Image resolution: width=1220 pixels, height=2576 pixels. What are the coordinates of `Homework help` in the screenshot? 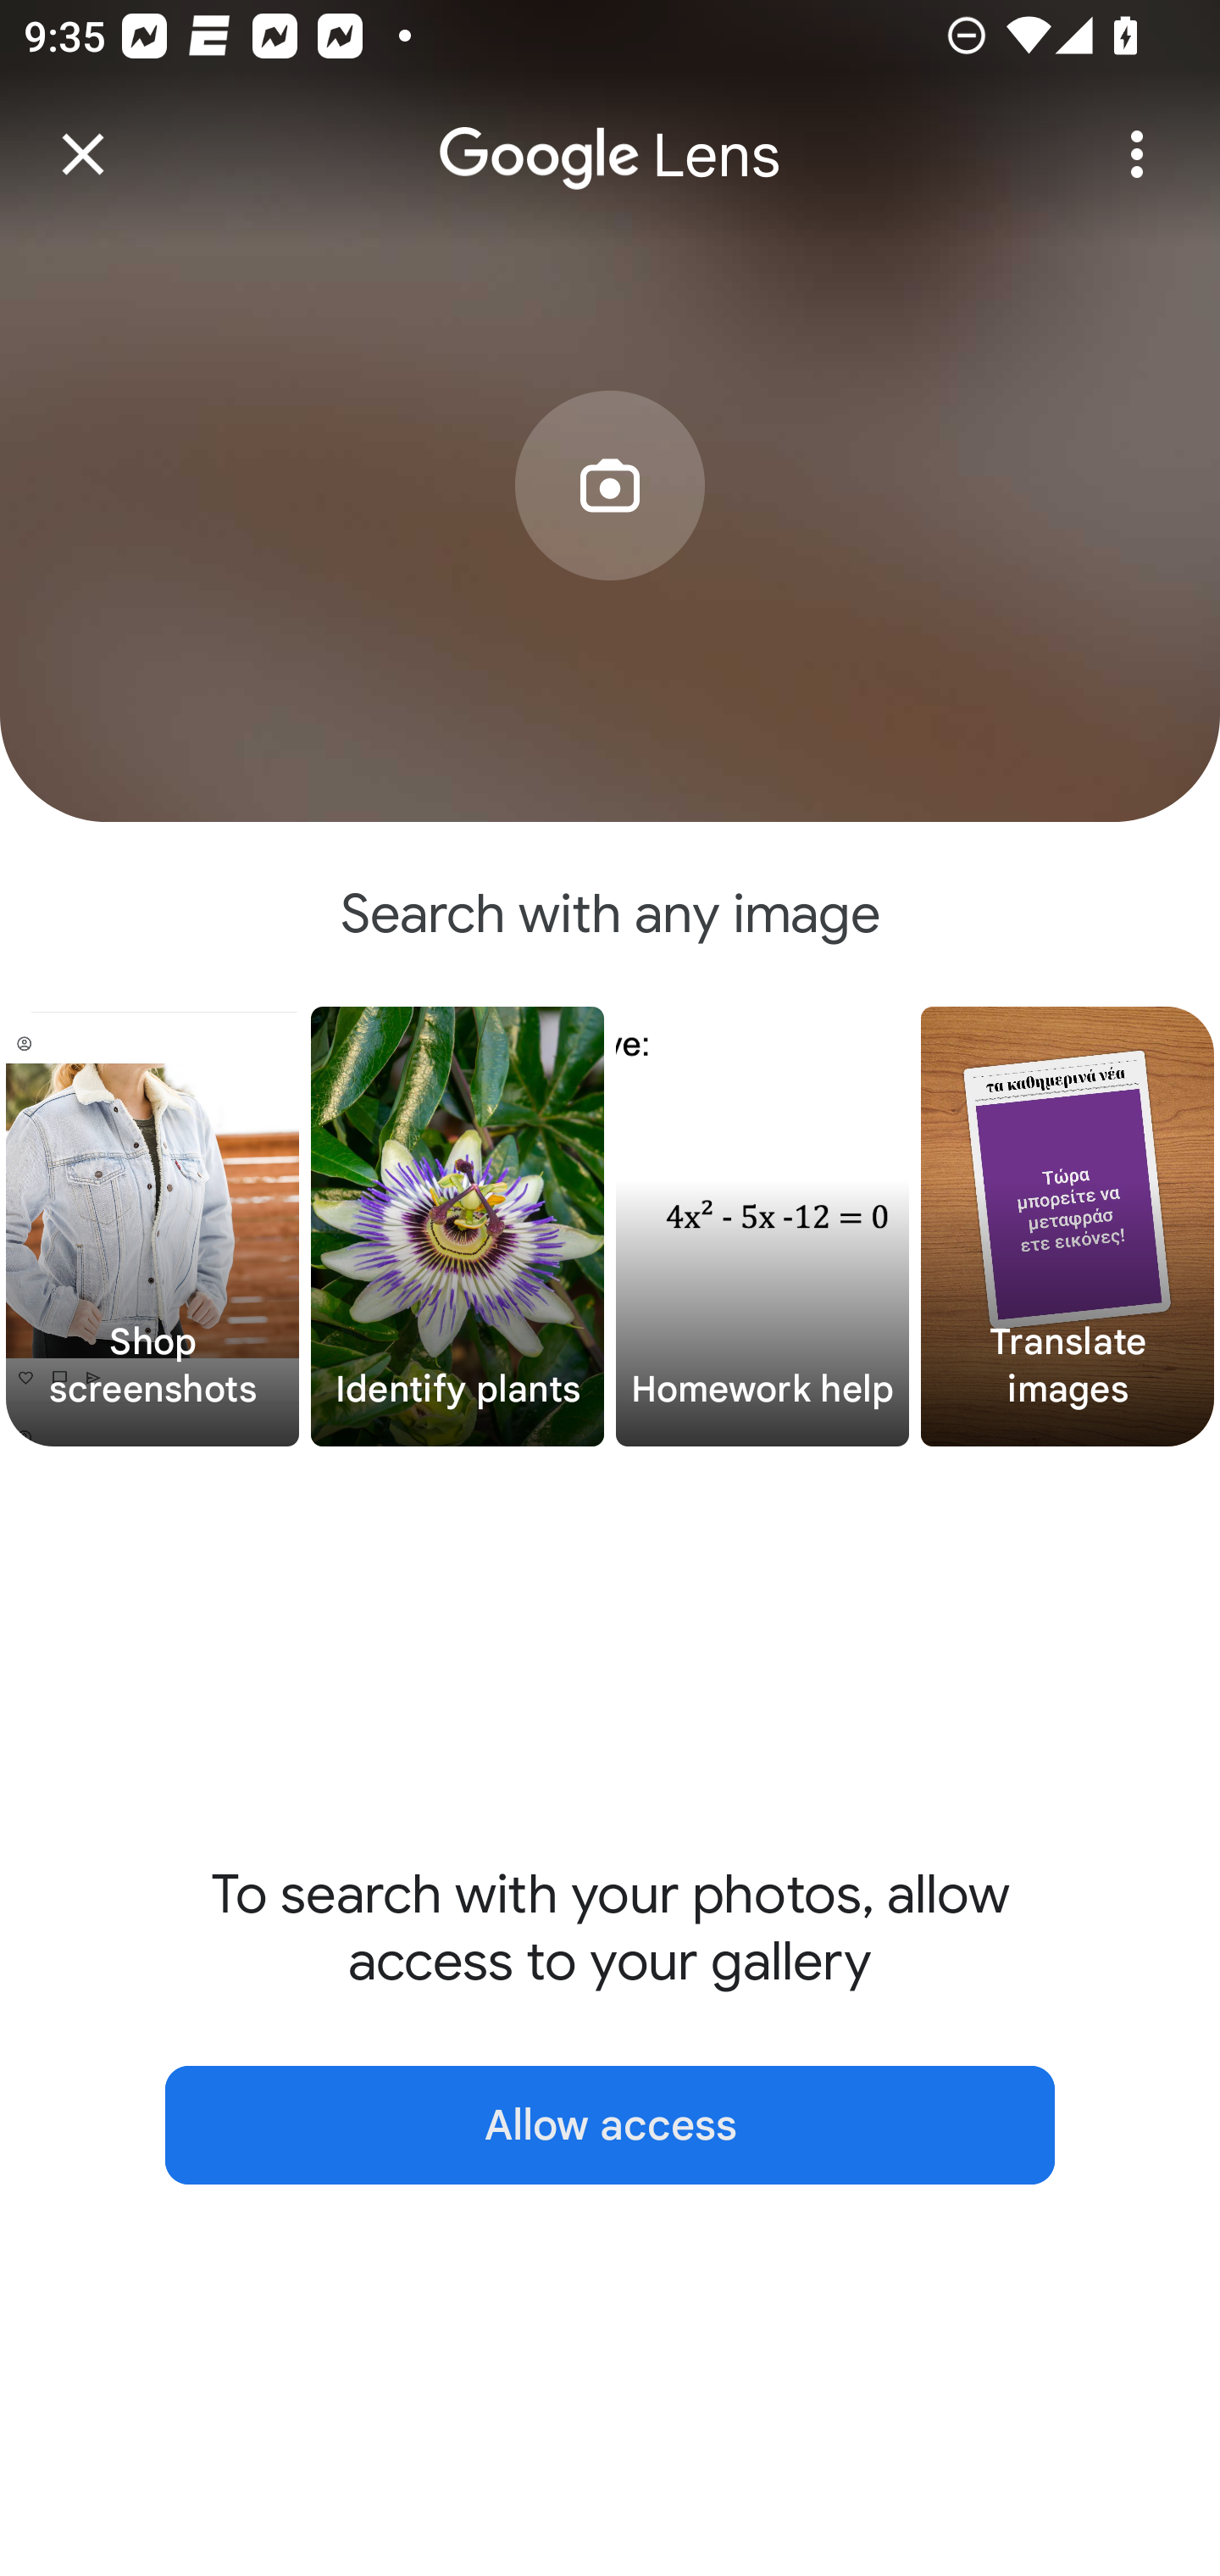 It's located at (762, 1227).